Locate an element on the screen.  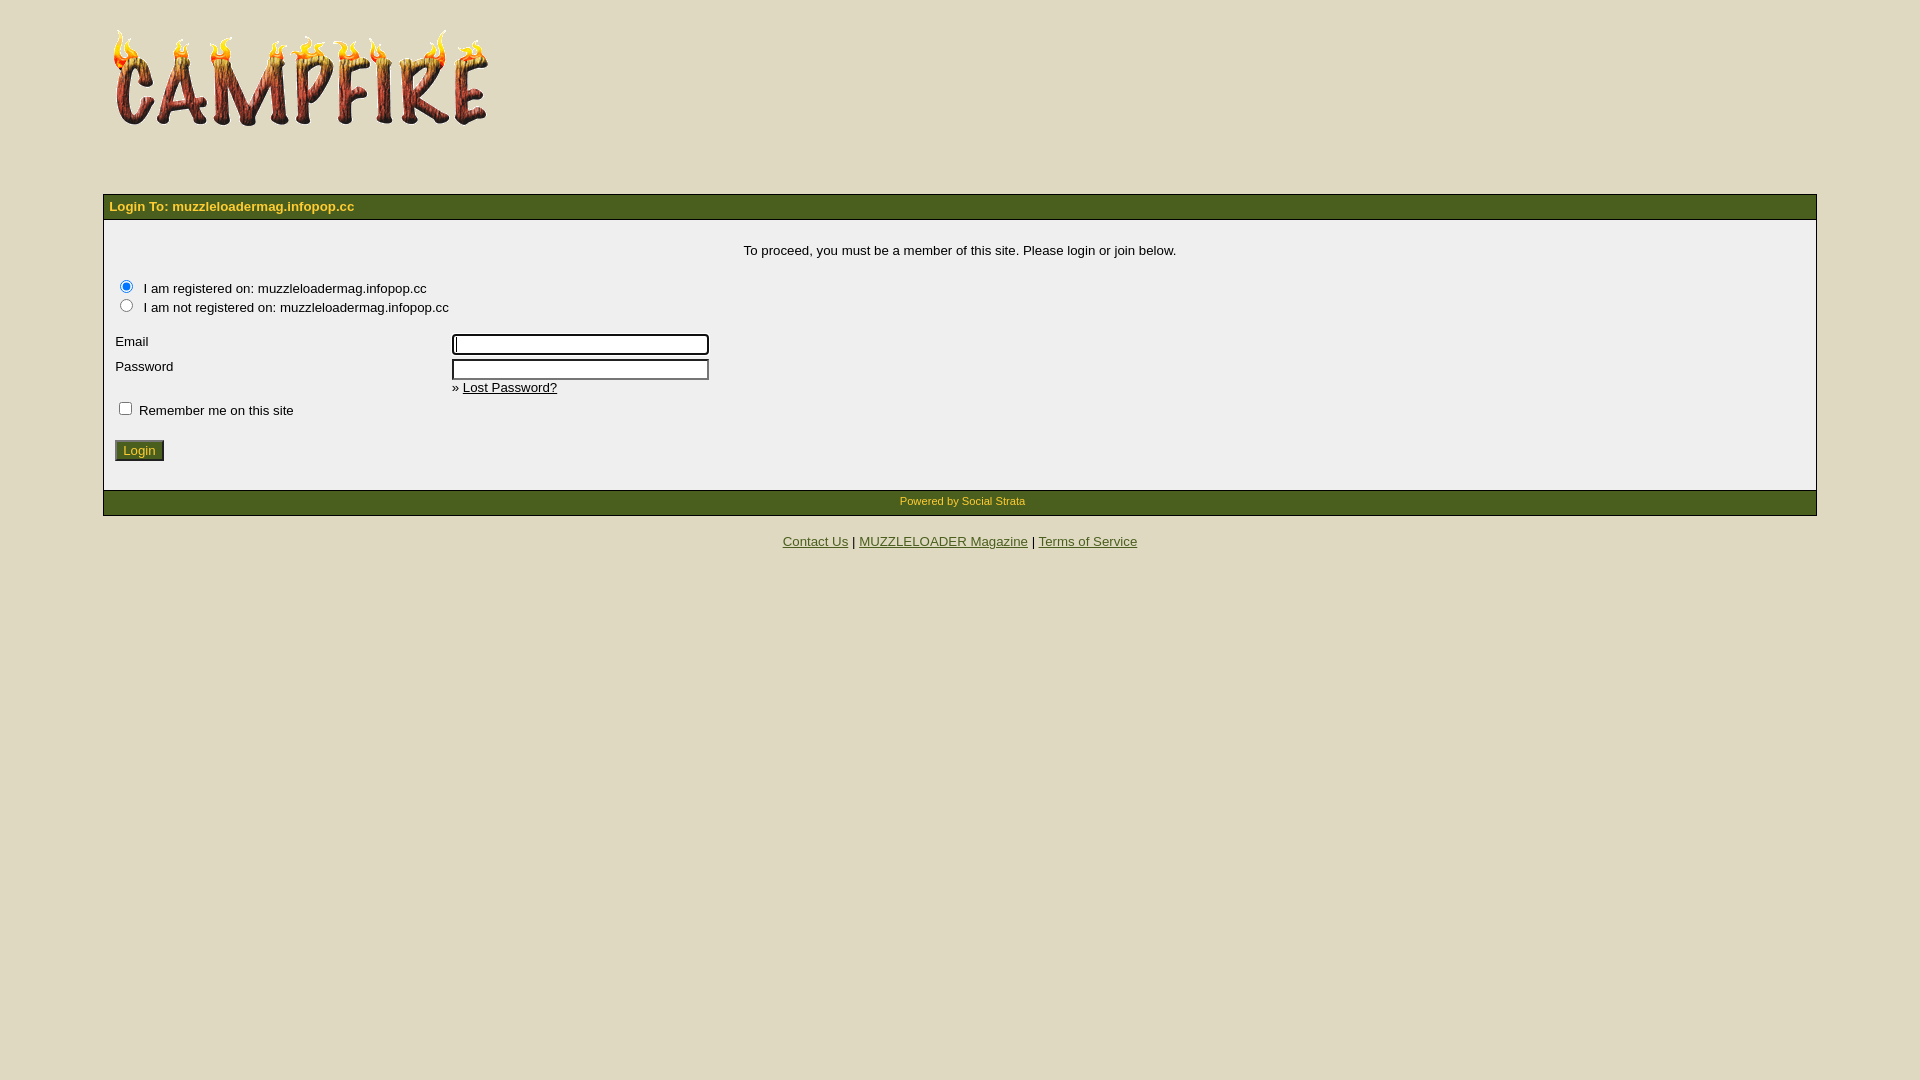
on is located at coordinates (126, 305).